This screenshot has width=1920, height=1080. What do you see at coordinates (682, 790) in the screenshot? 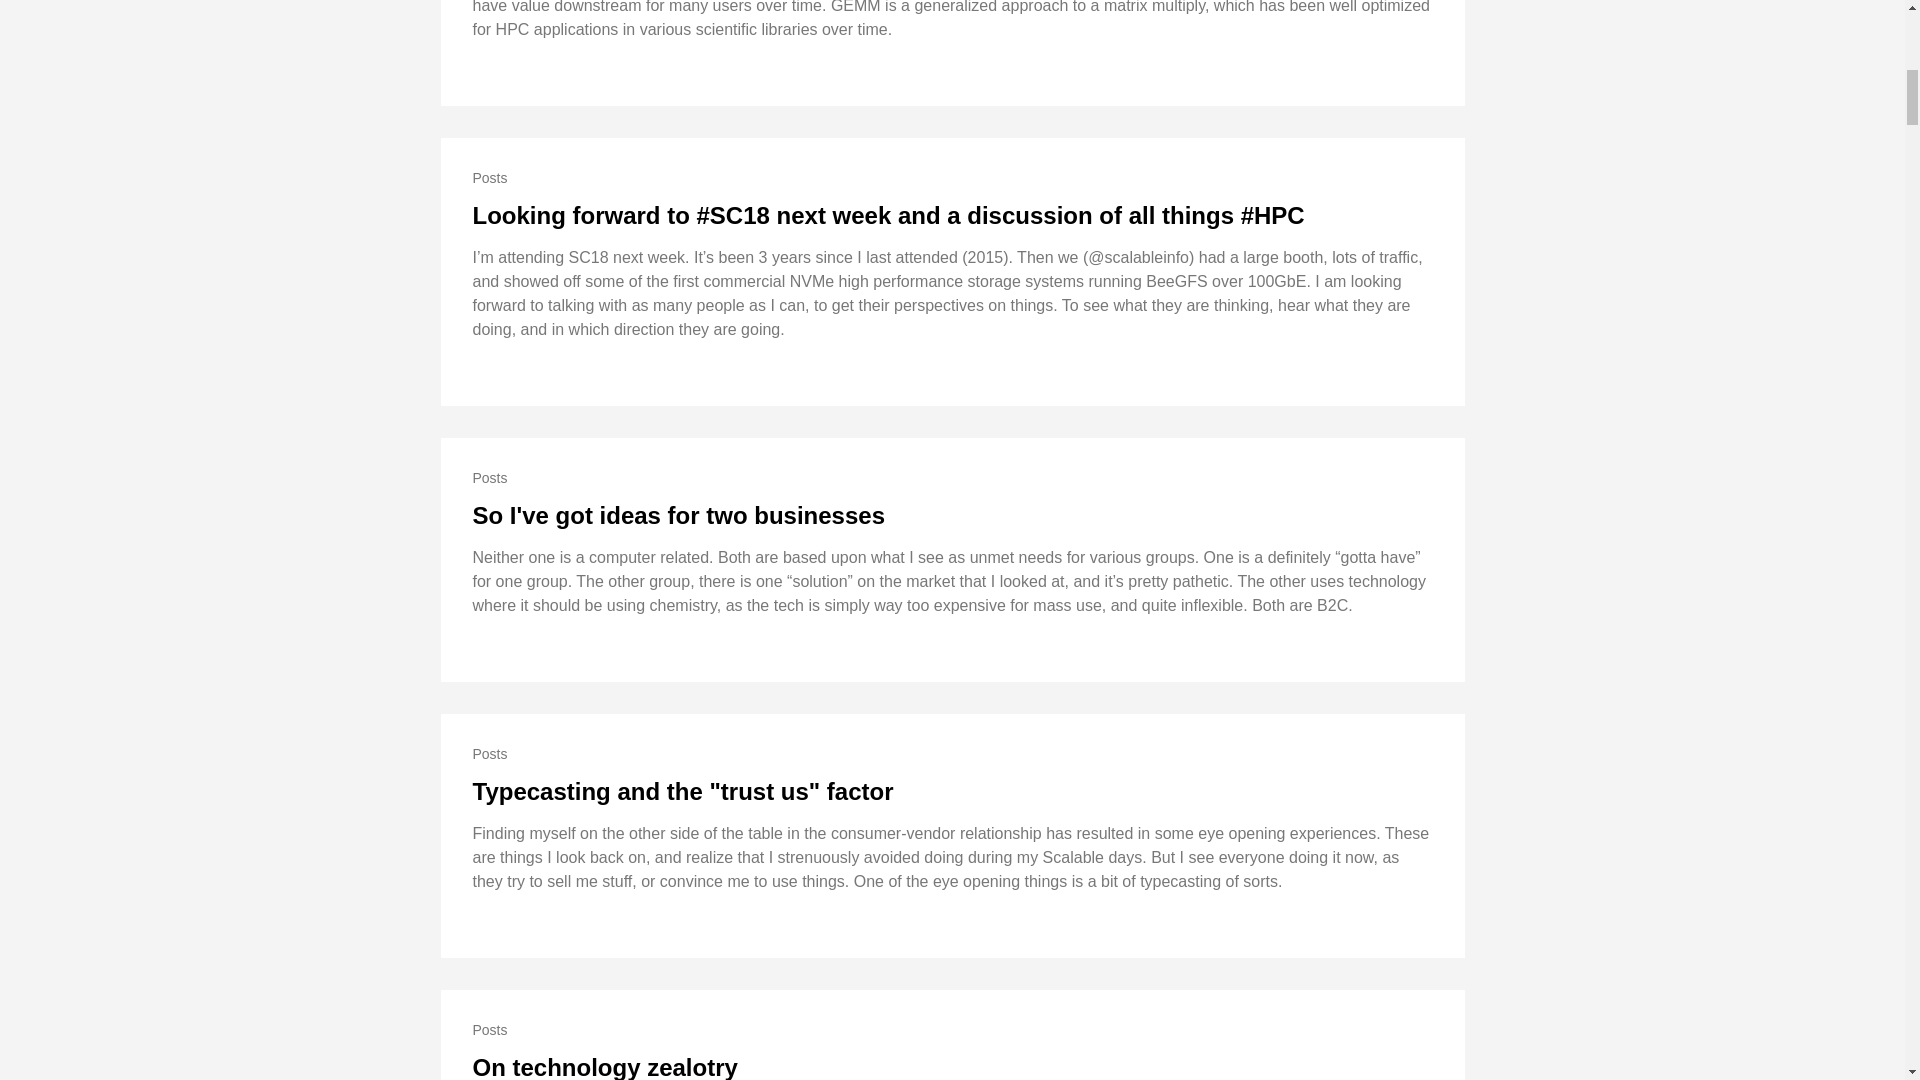
I see `Typecasting and the "trust us" factor` at bounding box center [682, 790].